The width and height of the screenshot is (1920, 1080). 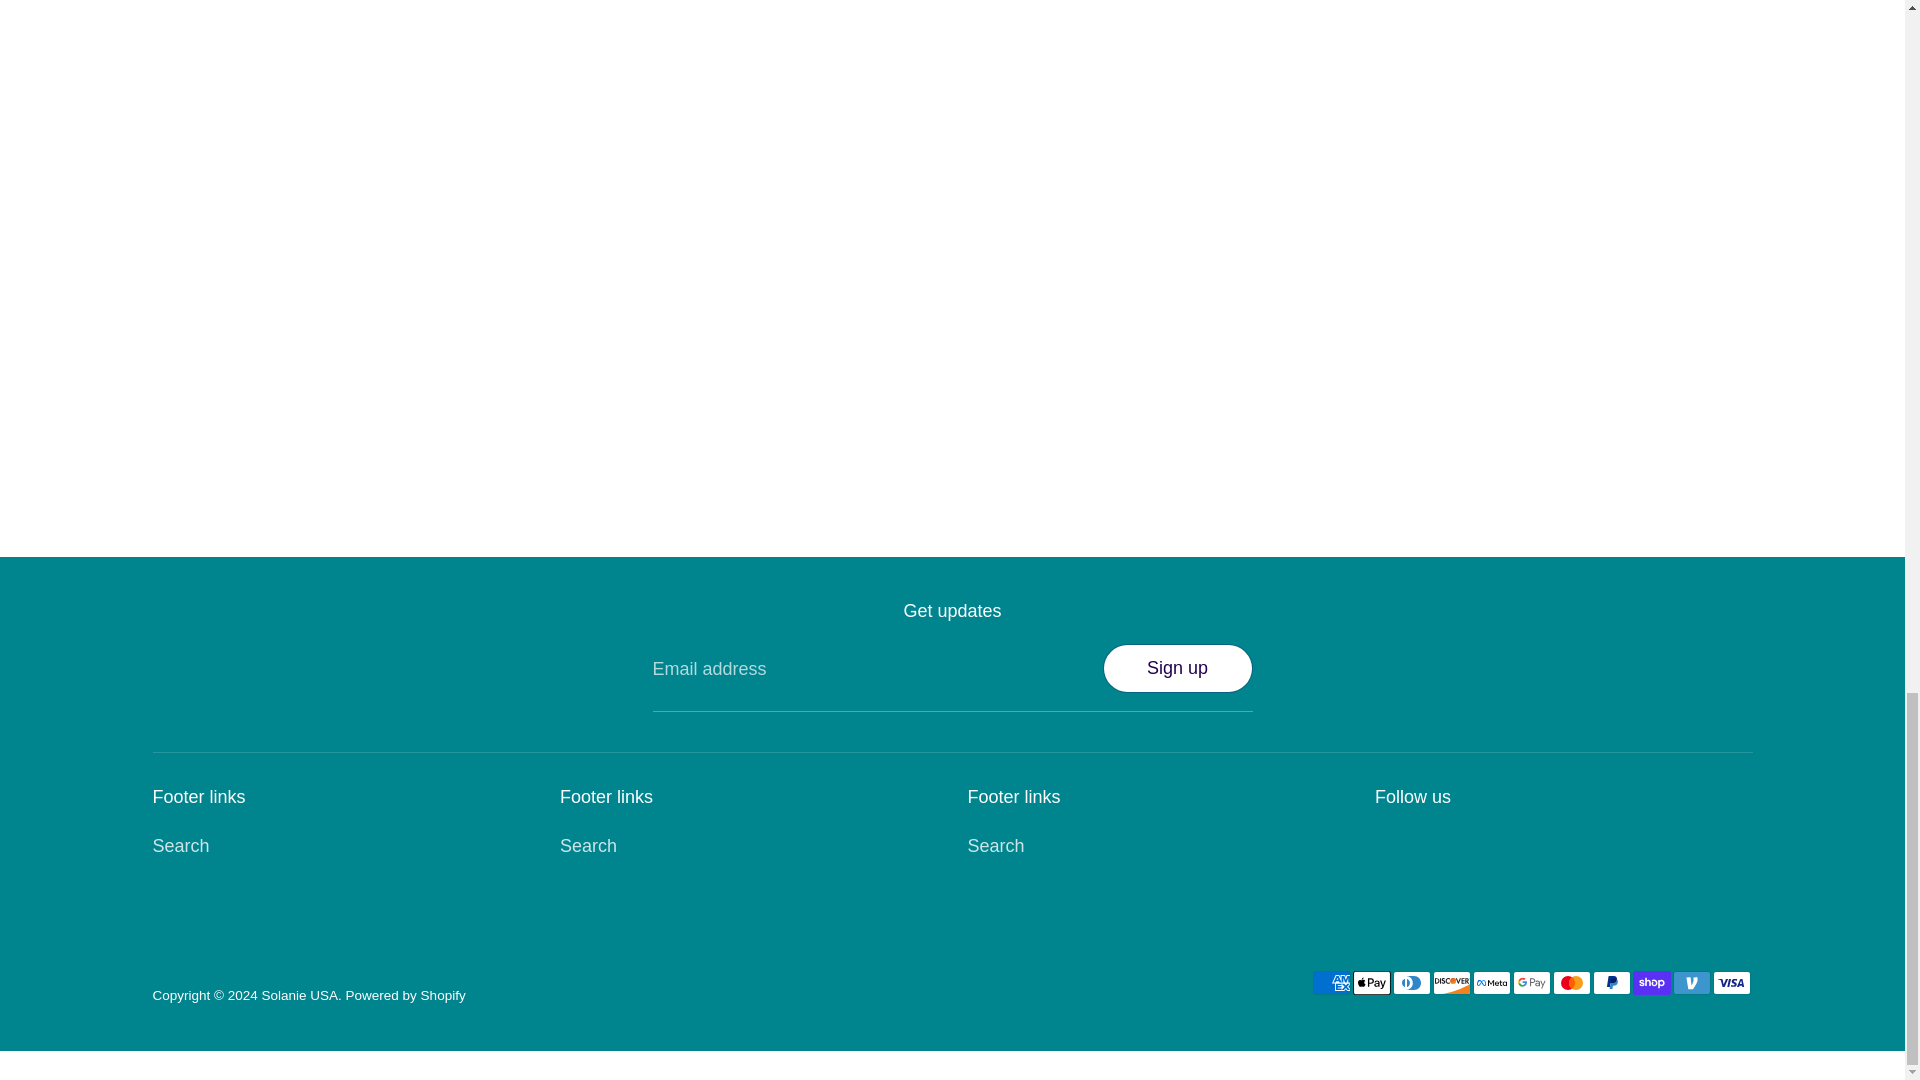 I want to click on Google Pay, so click(x=1530, y=982).